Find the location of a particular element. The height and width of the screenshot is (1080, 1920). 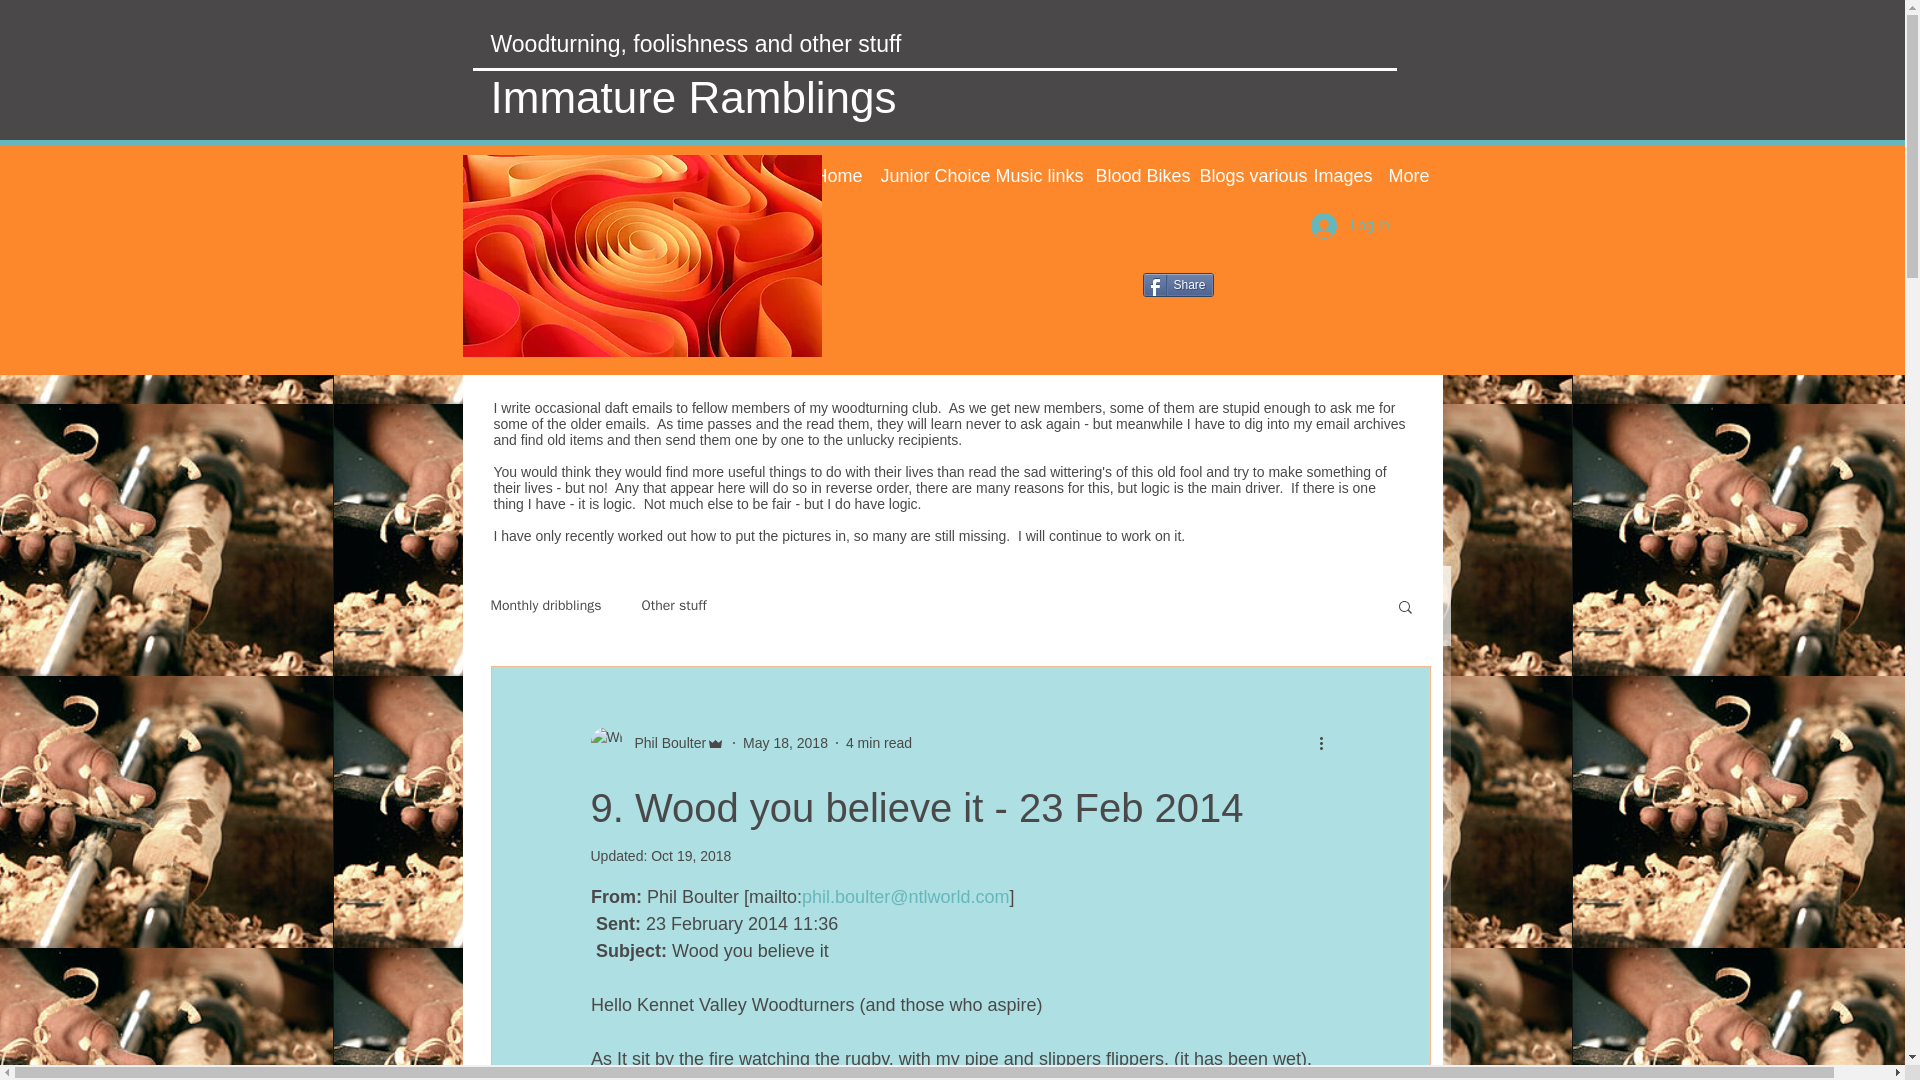

May 18, 2018 is located at coordinates (785, 742).